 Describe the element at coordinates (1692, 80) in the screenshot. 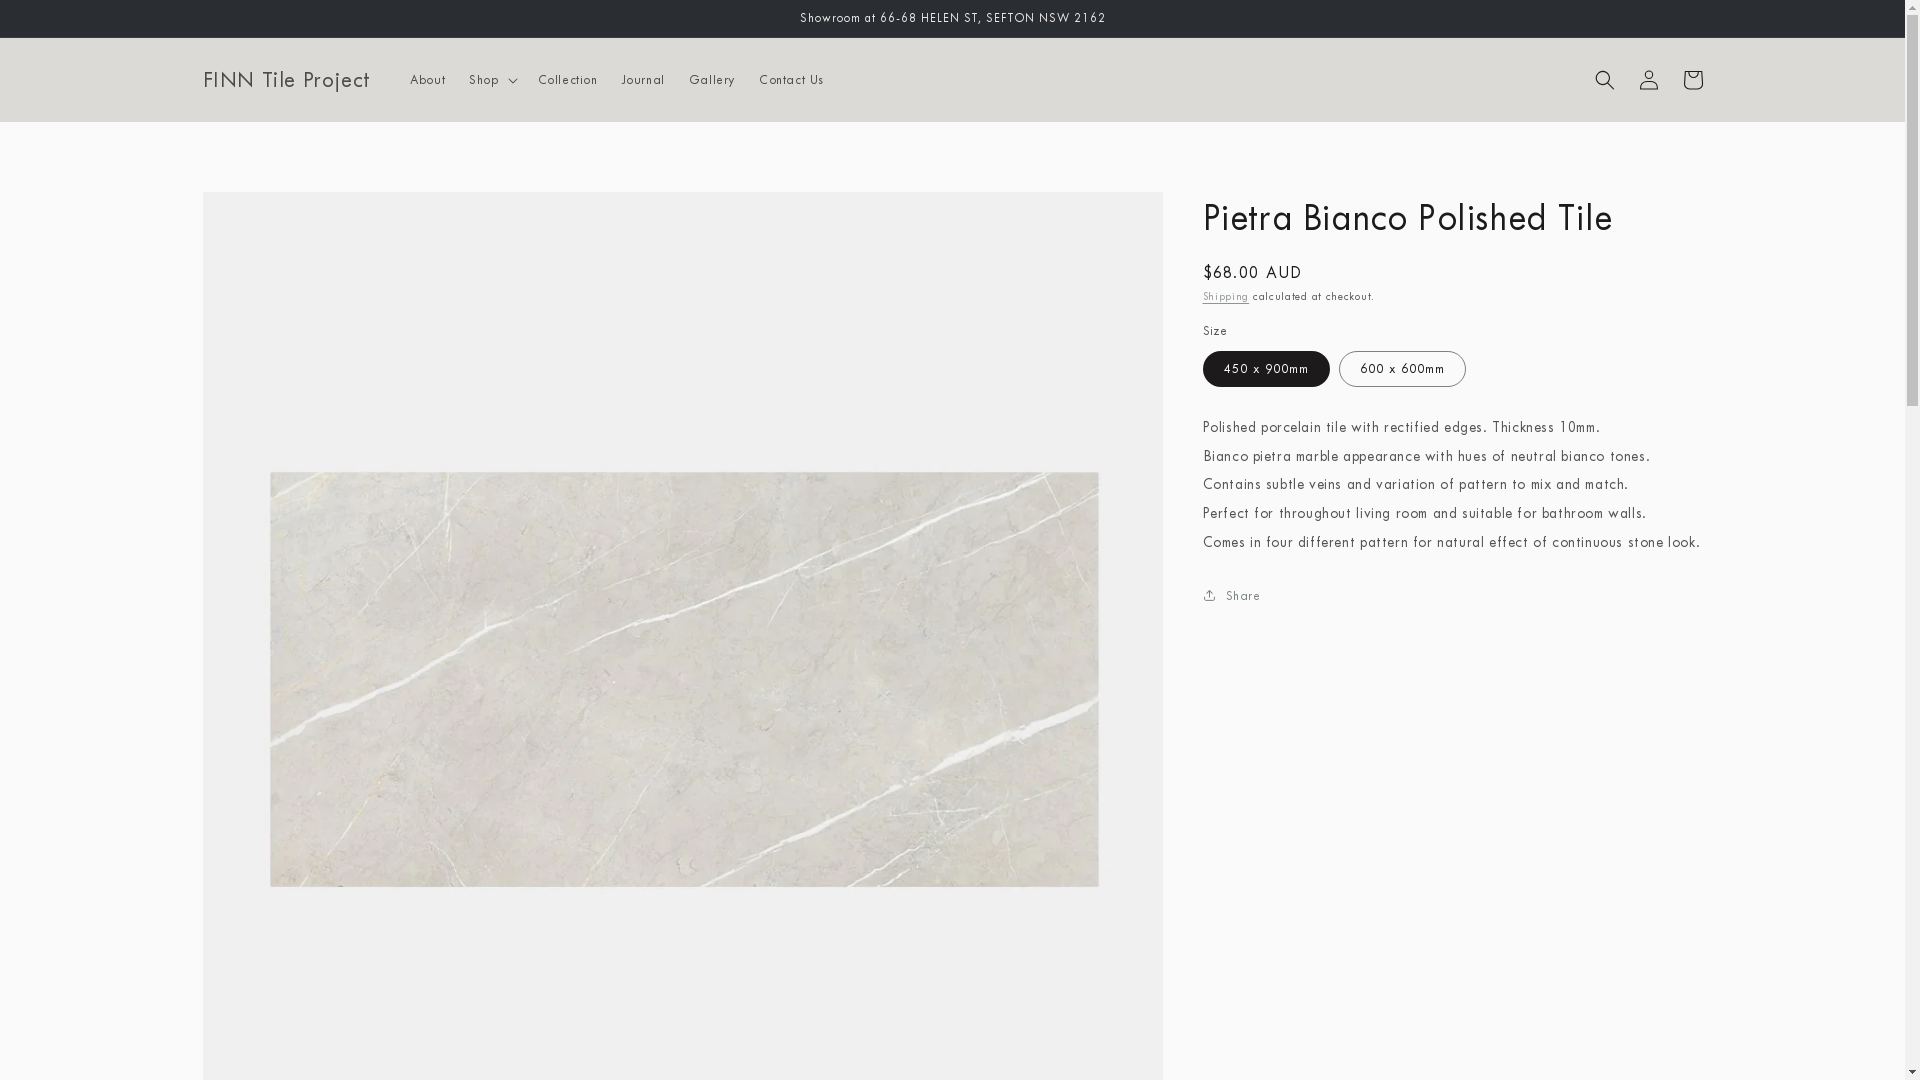

I see `Cart` at that location.